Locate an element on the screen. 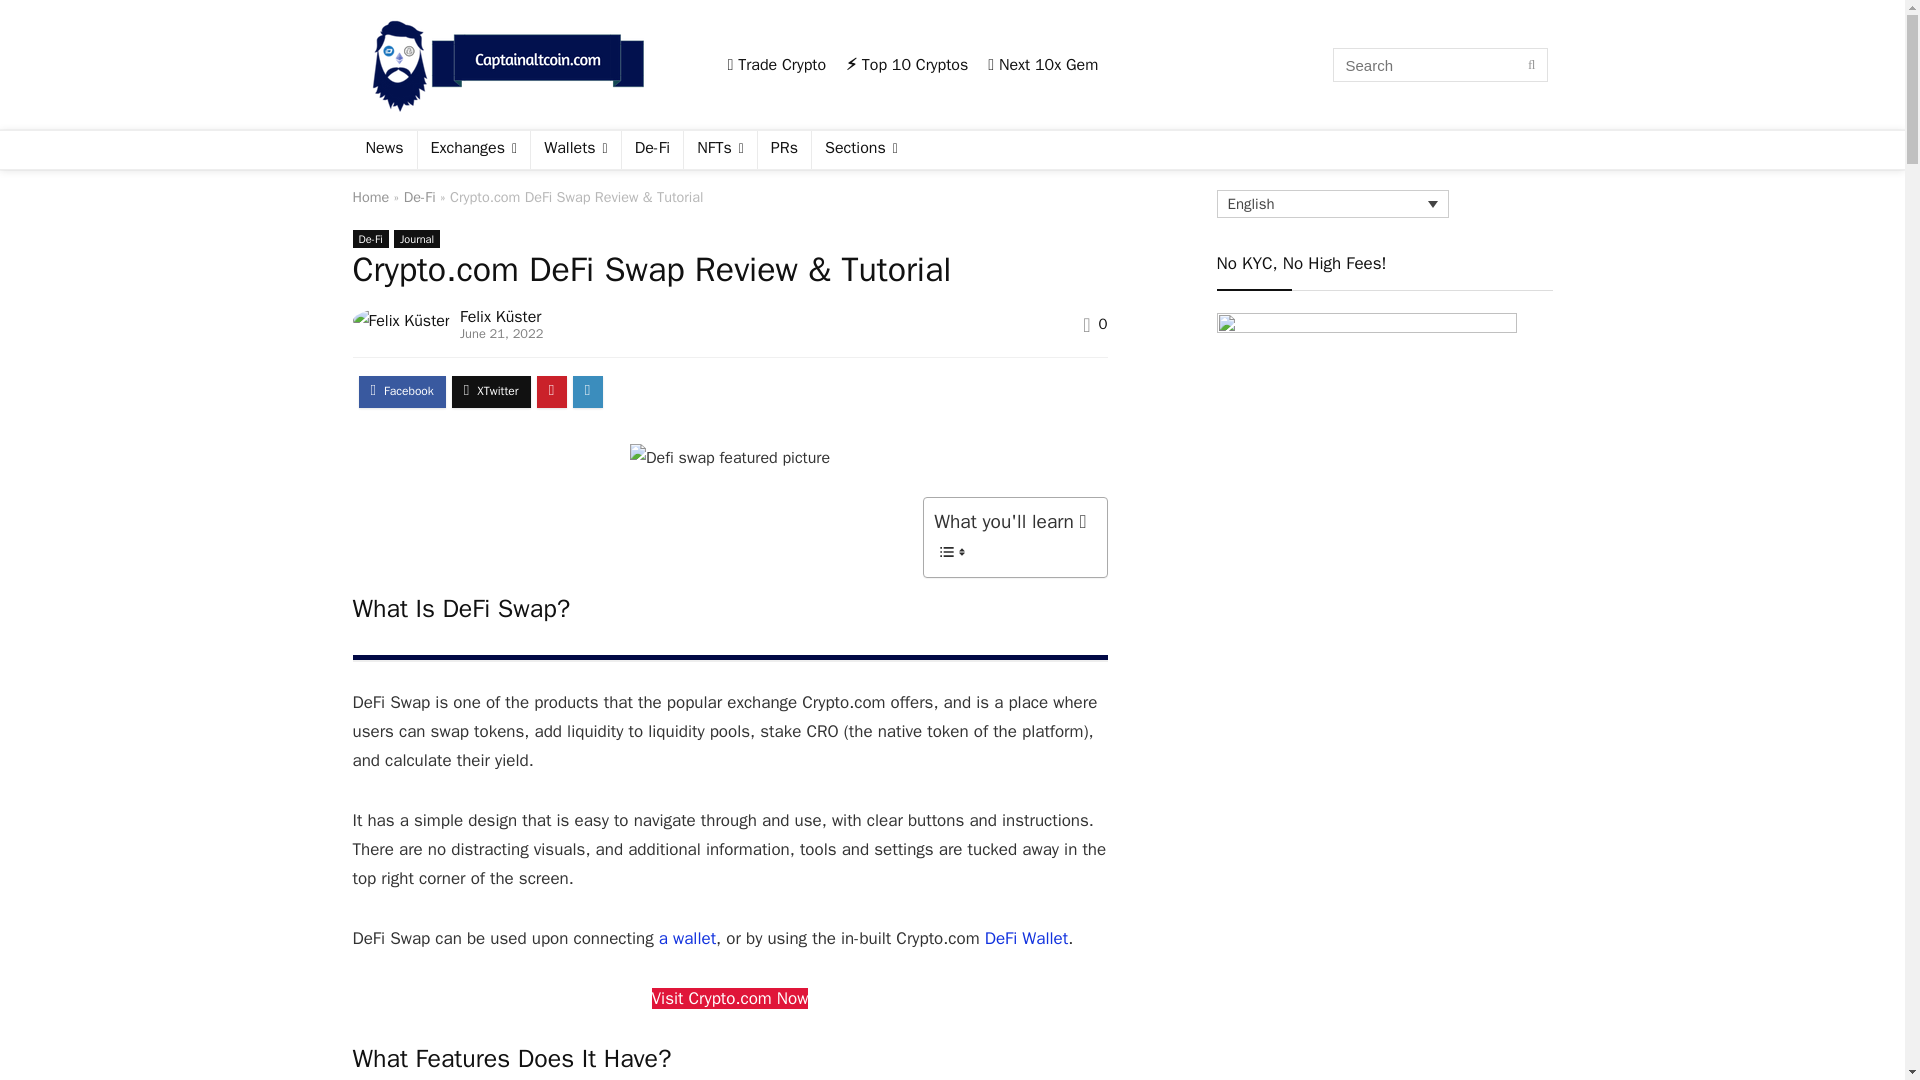 This screenshot has width=1920, height=1080. Crypto.com is located at coordinates (730, 998).